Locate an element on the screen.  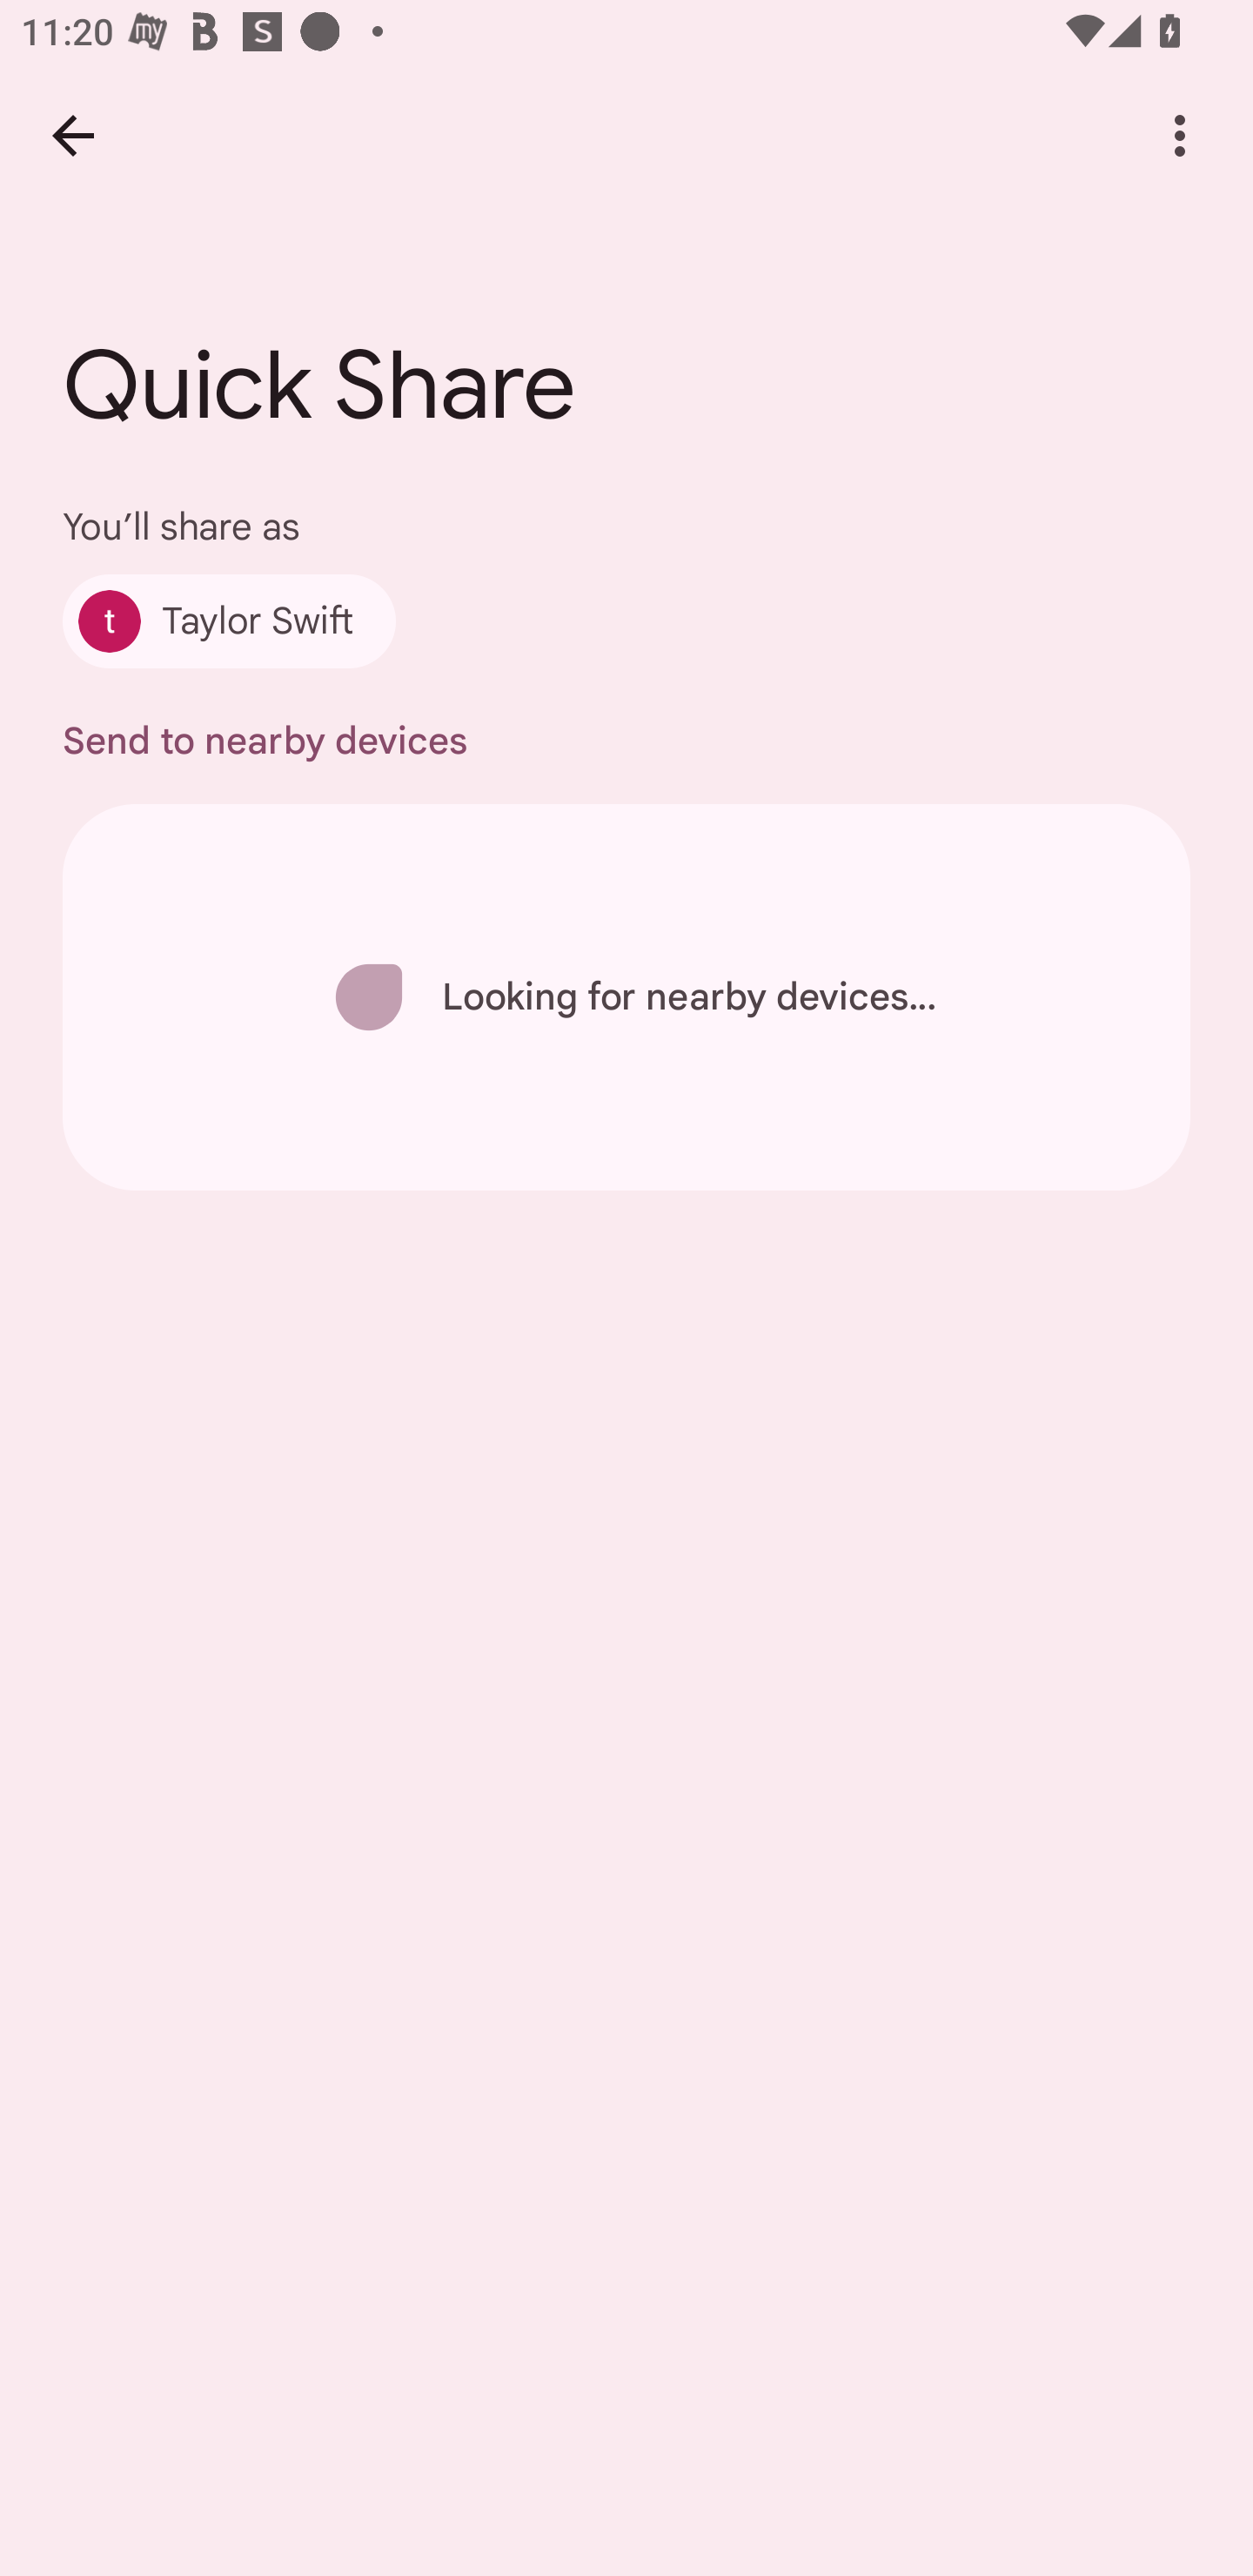
Taylor Swift is located at coordinates (230, 621).